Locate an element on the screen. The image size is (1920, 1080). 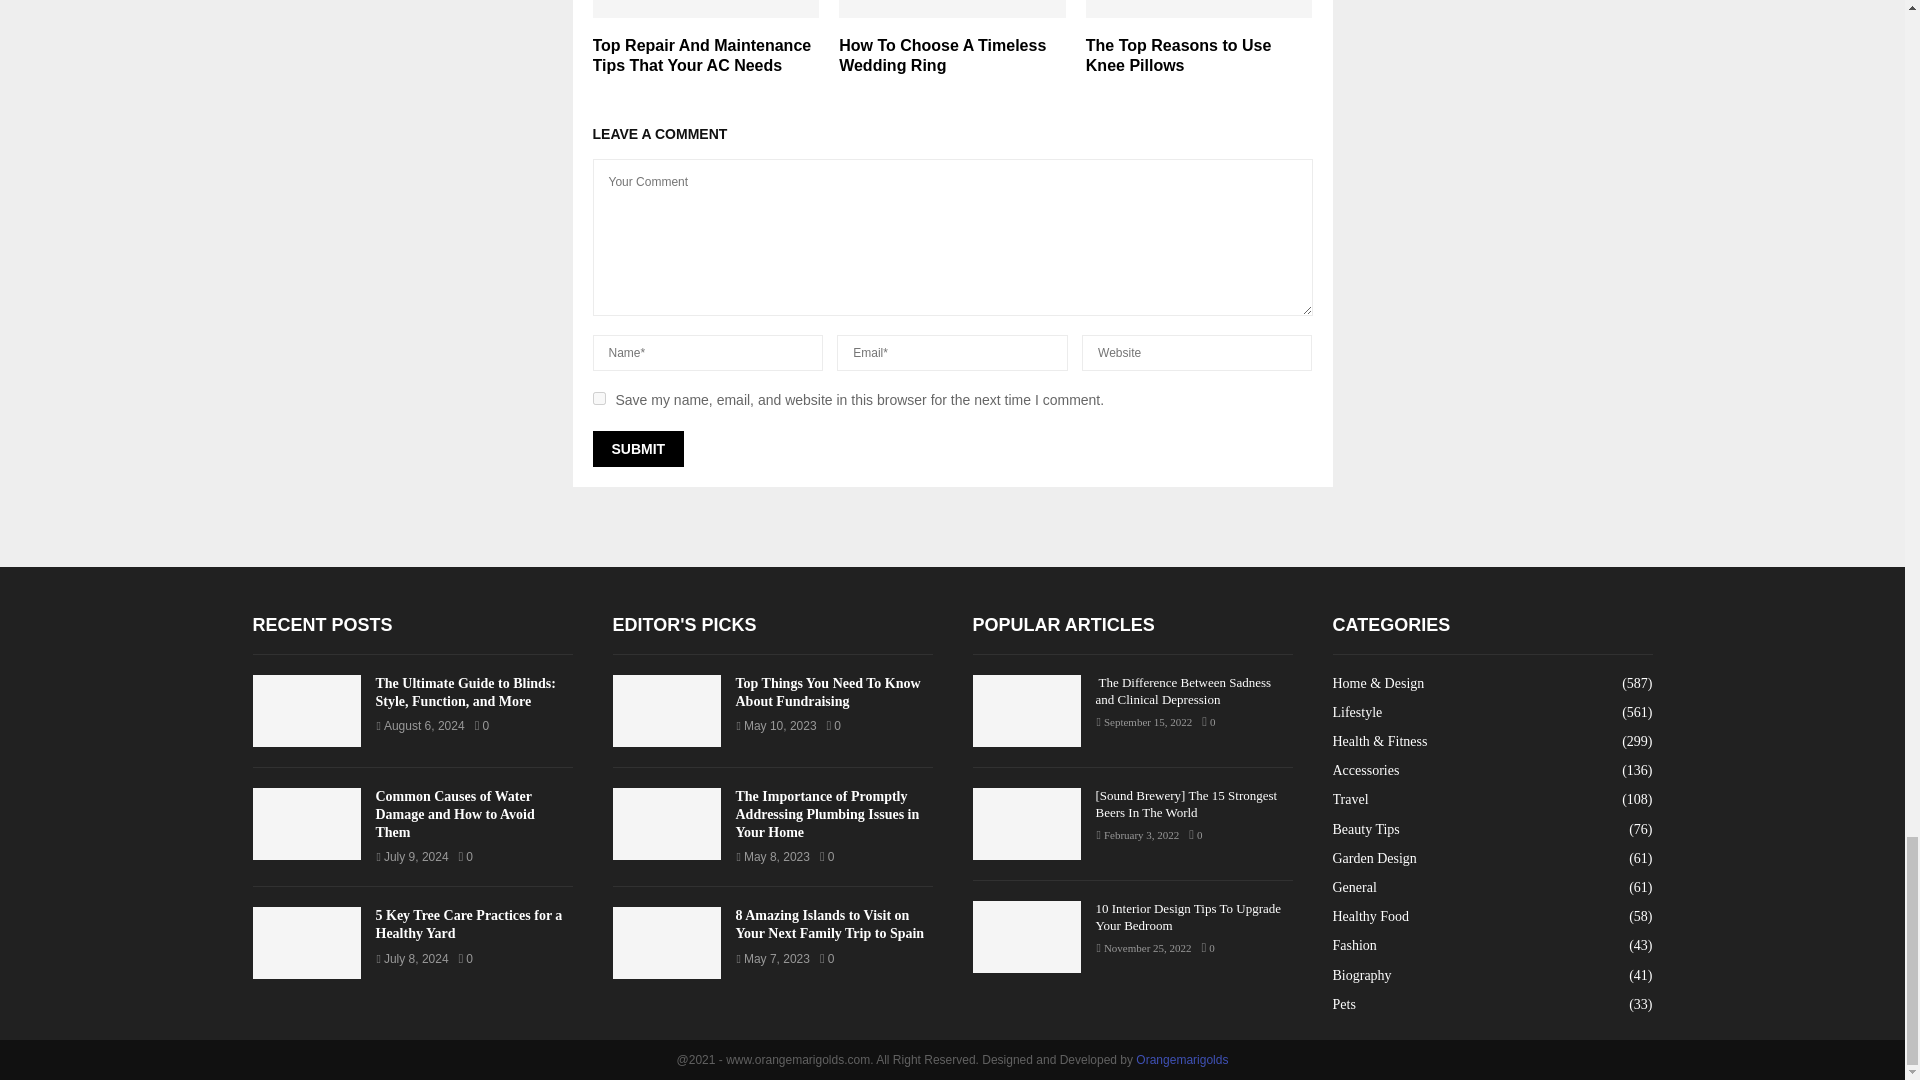
yes is located at coordinates (598, 398).